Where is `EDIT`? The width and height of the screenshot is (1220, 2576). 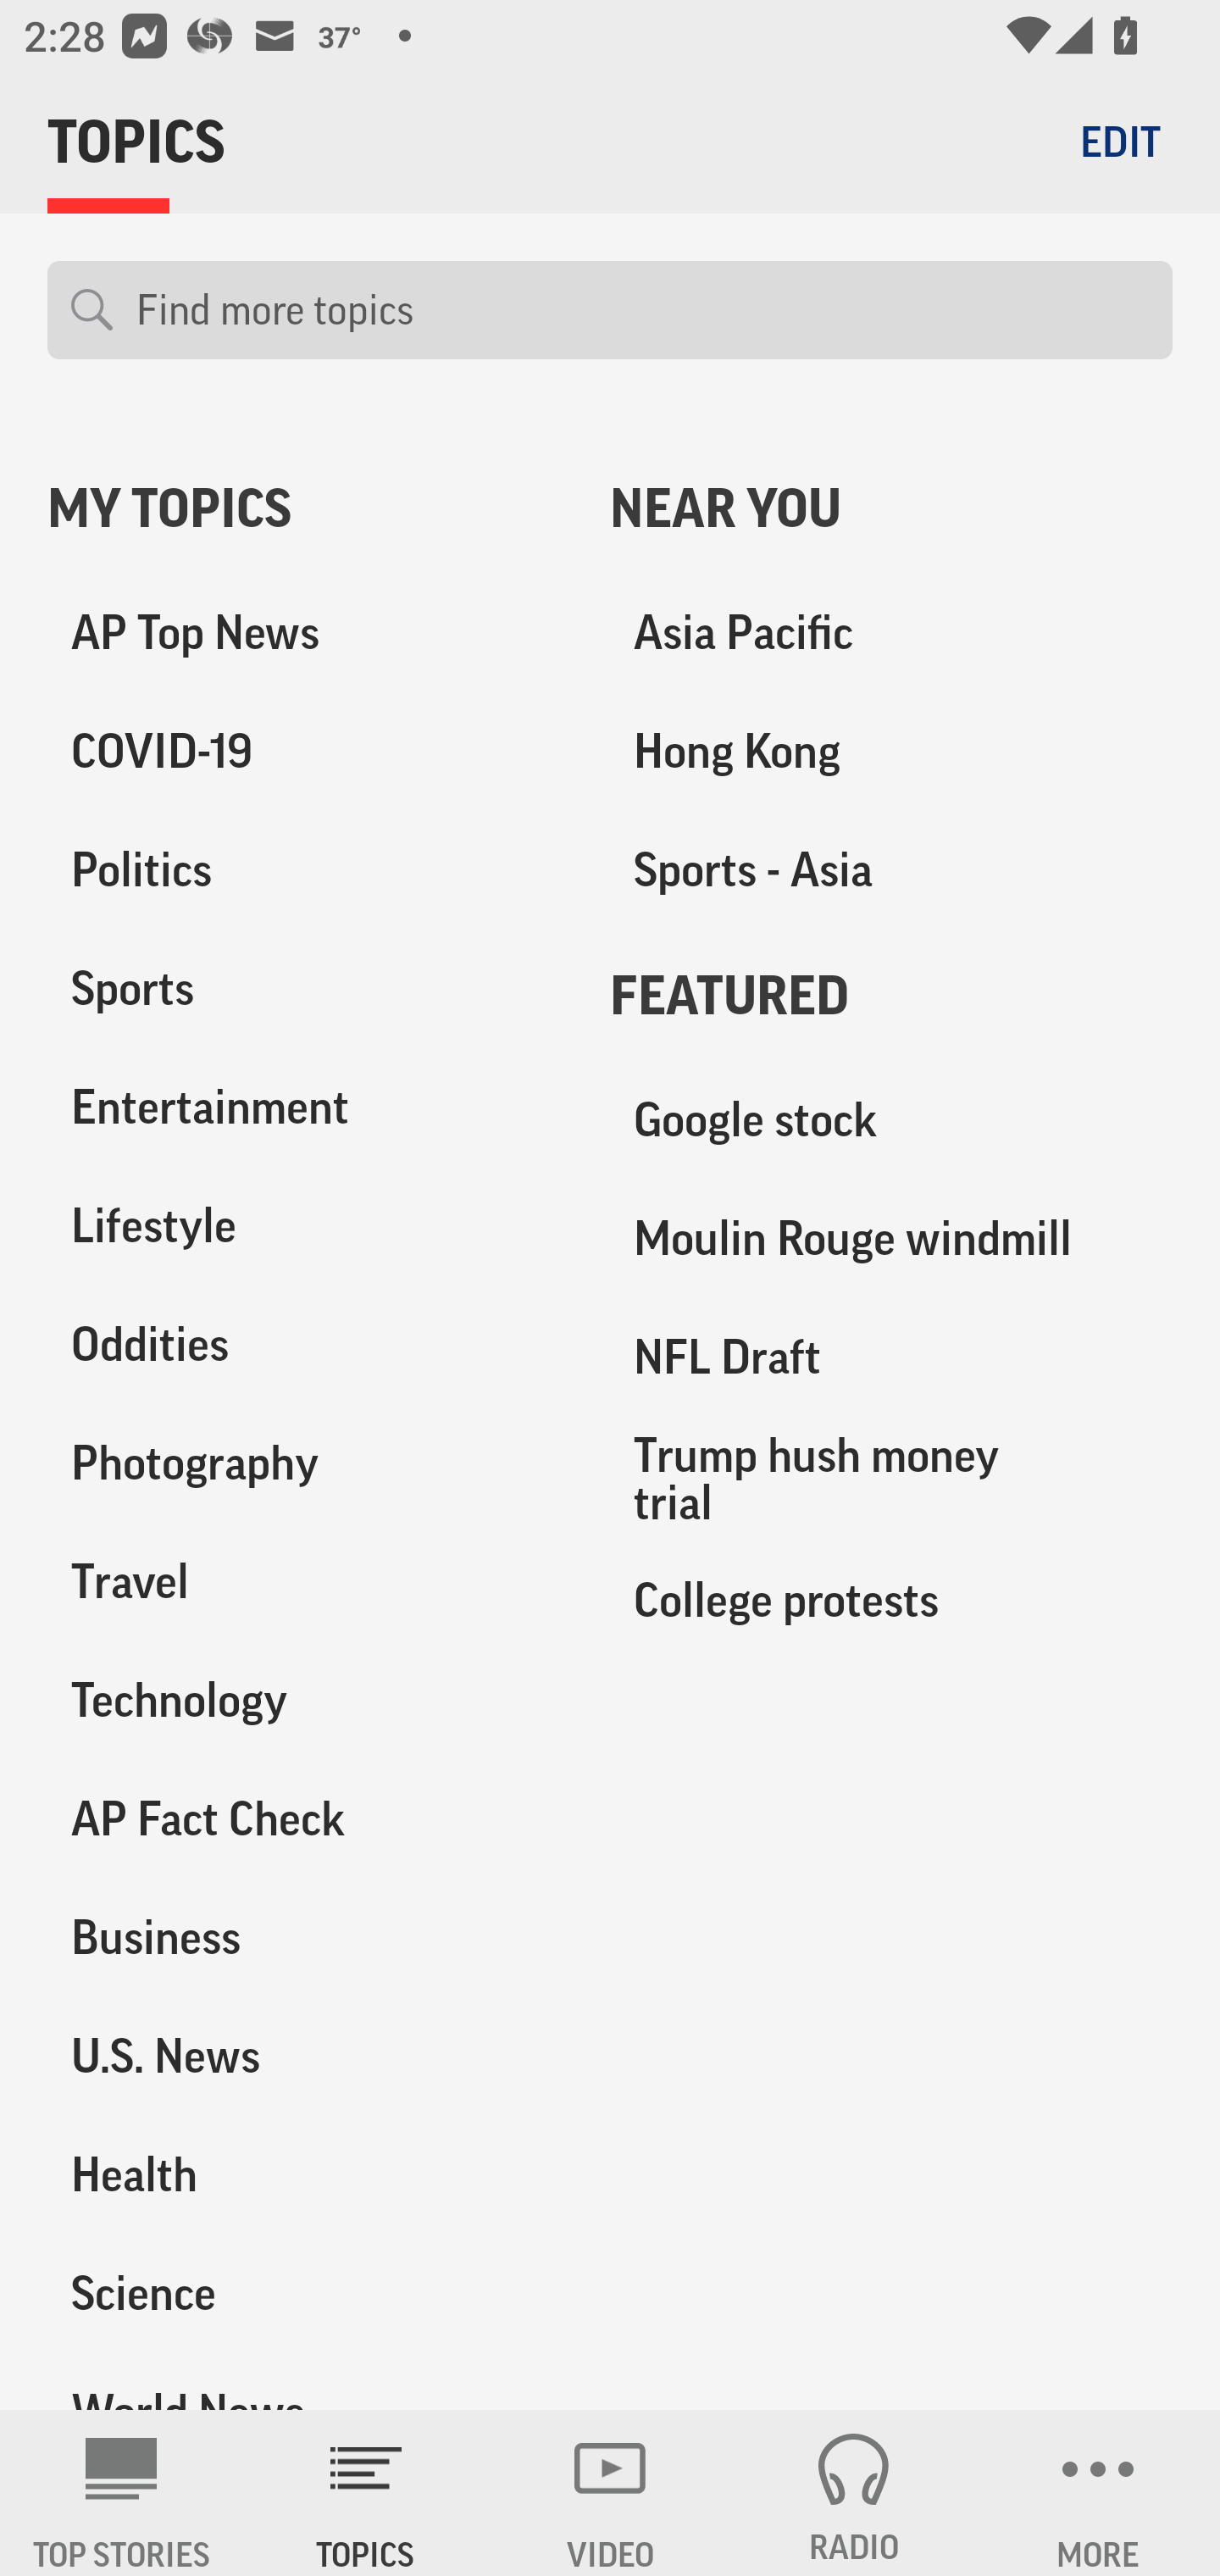 EDIT is located at coordinates (1120, 141).